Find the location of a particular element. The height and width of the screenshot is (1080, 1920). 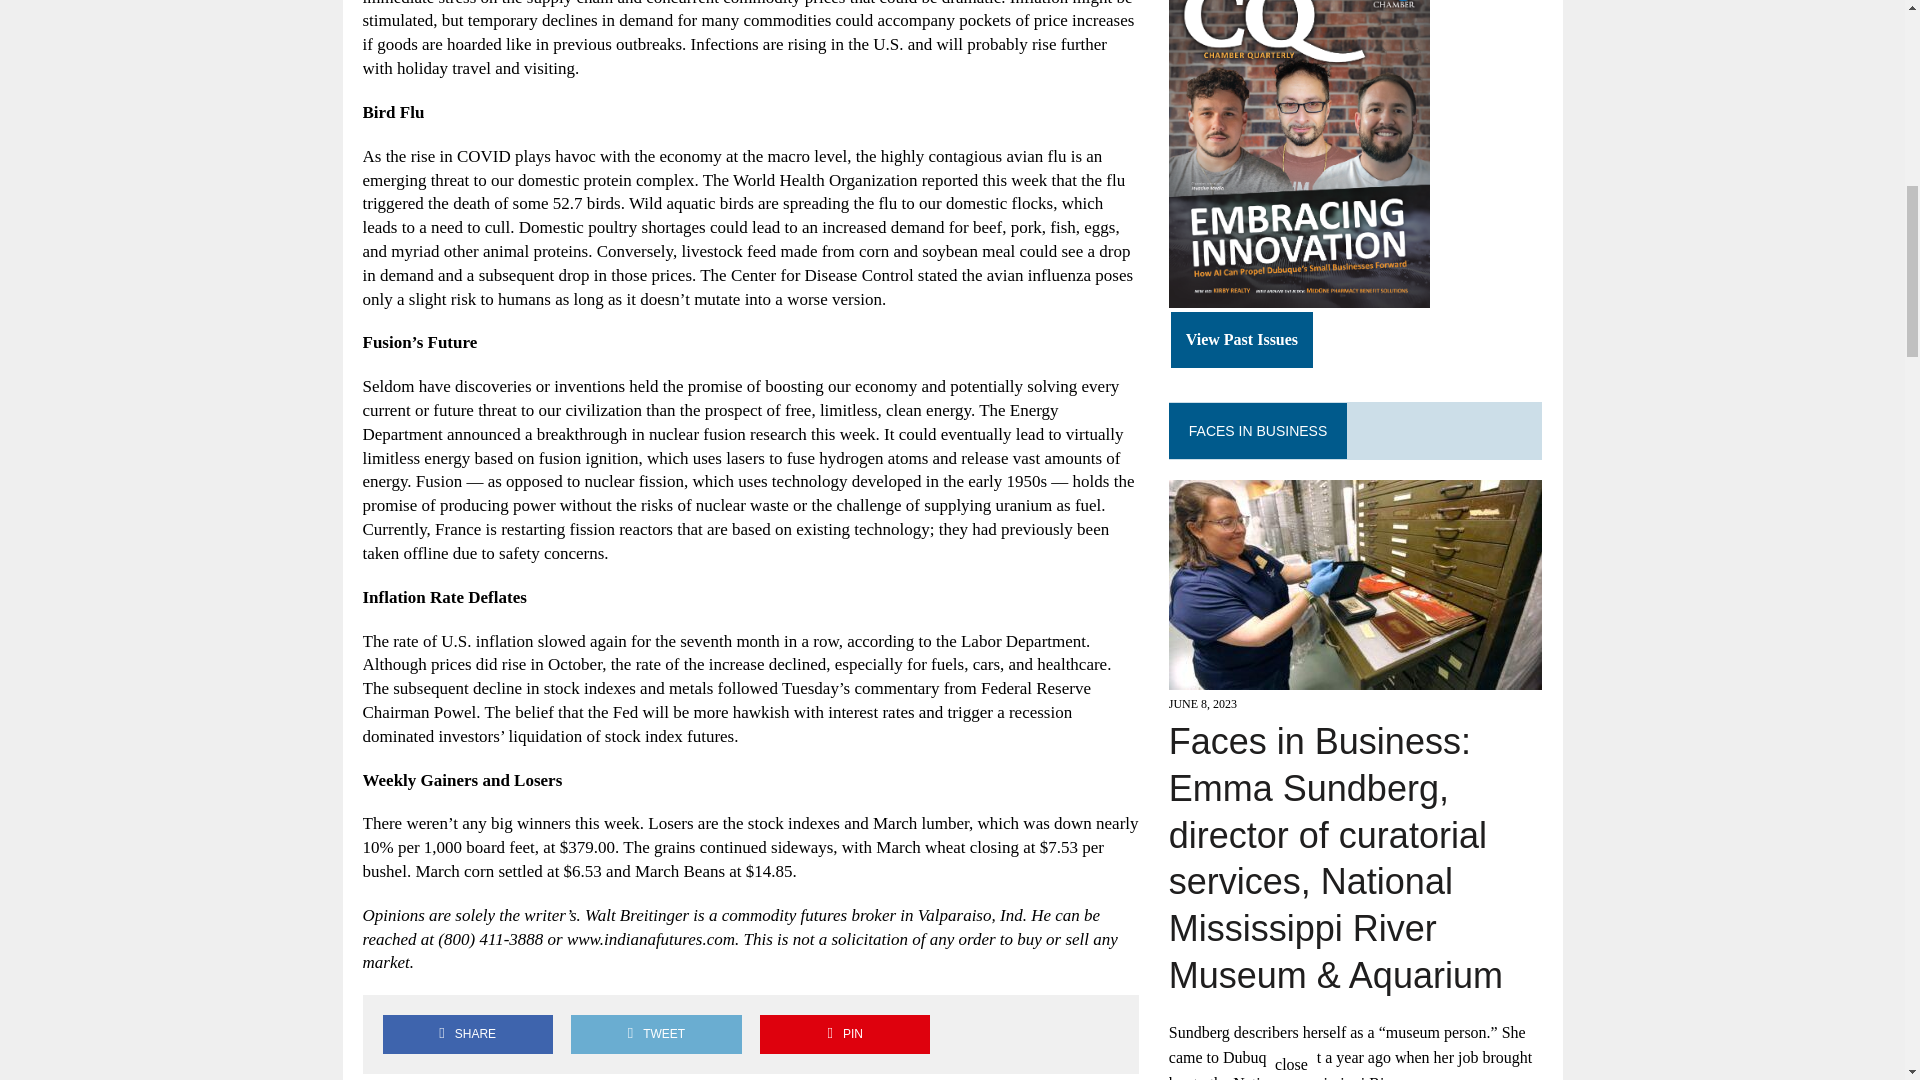

Share on Facebook is located at coordinates (467, 1034).